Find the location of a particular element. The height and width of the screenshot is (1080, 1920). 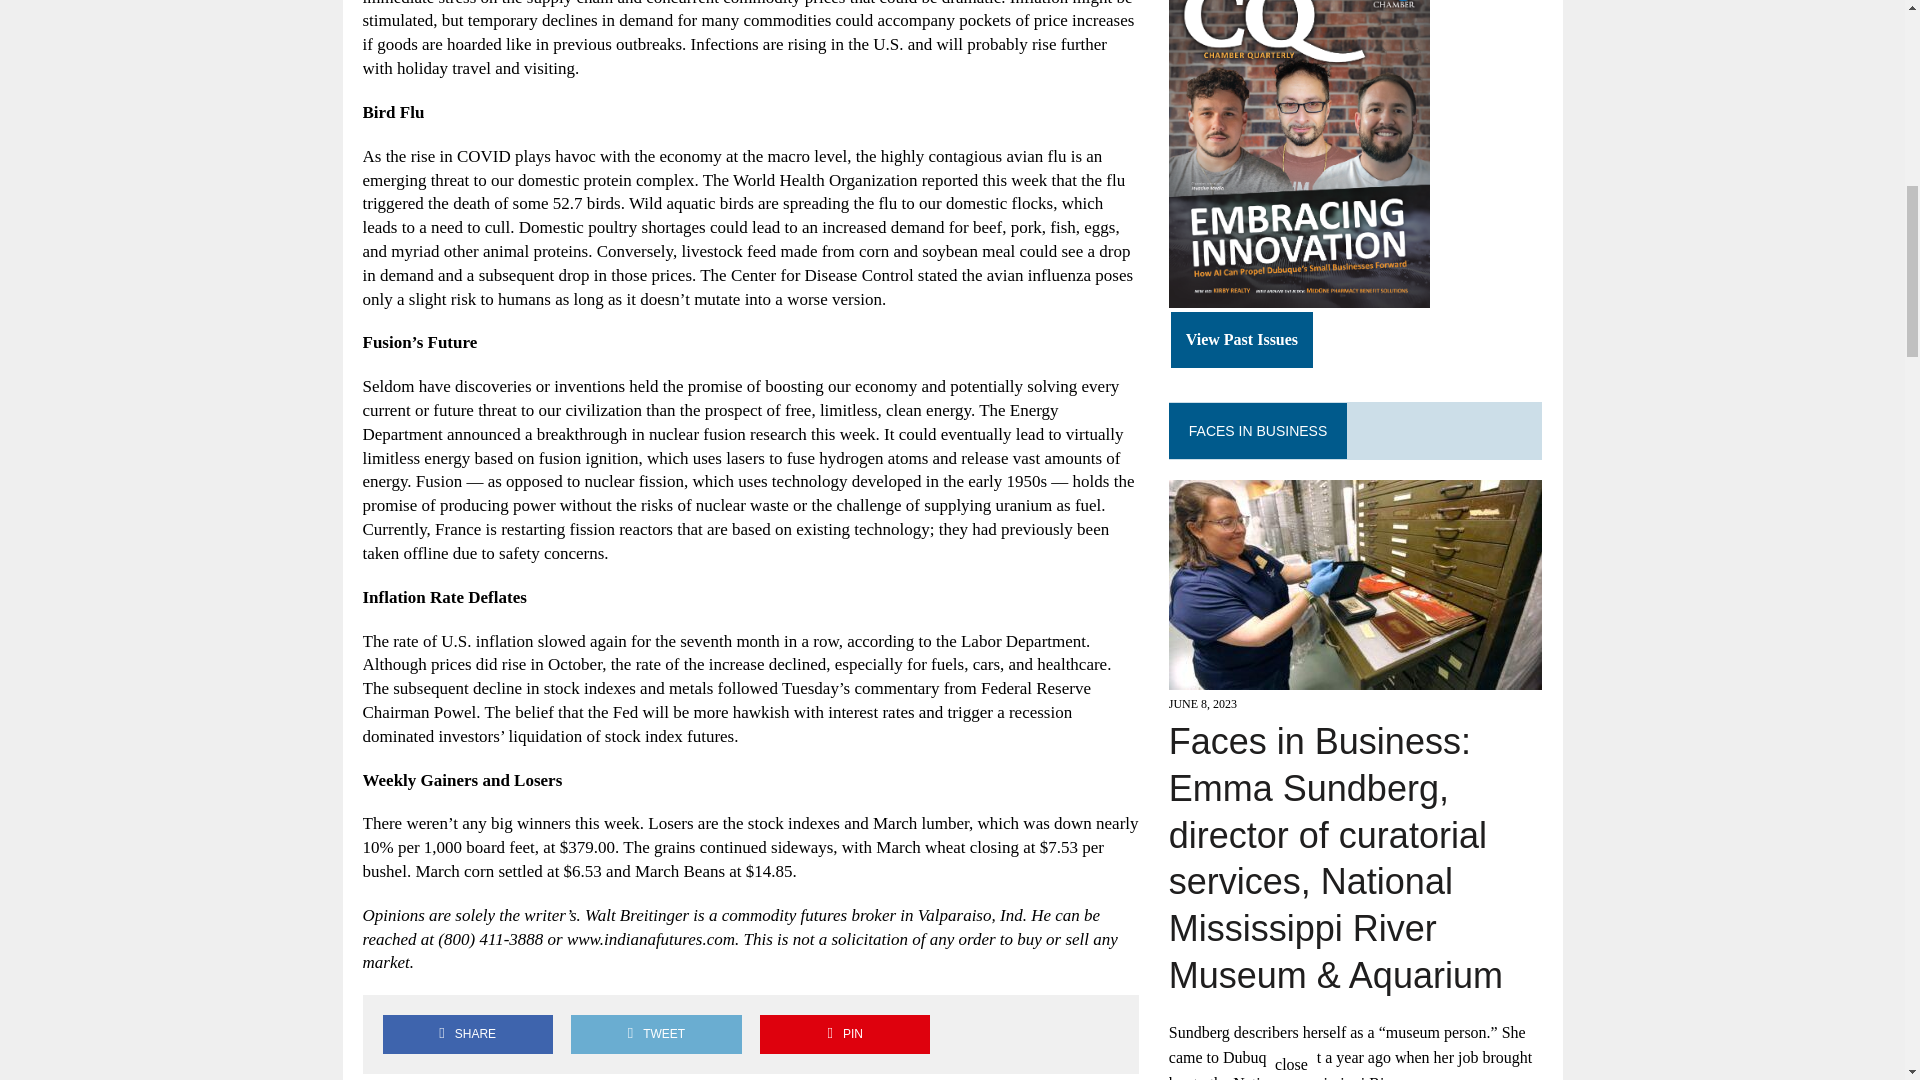

Share on Facebook is located at coordinates (467, 1034).